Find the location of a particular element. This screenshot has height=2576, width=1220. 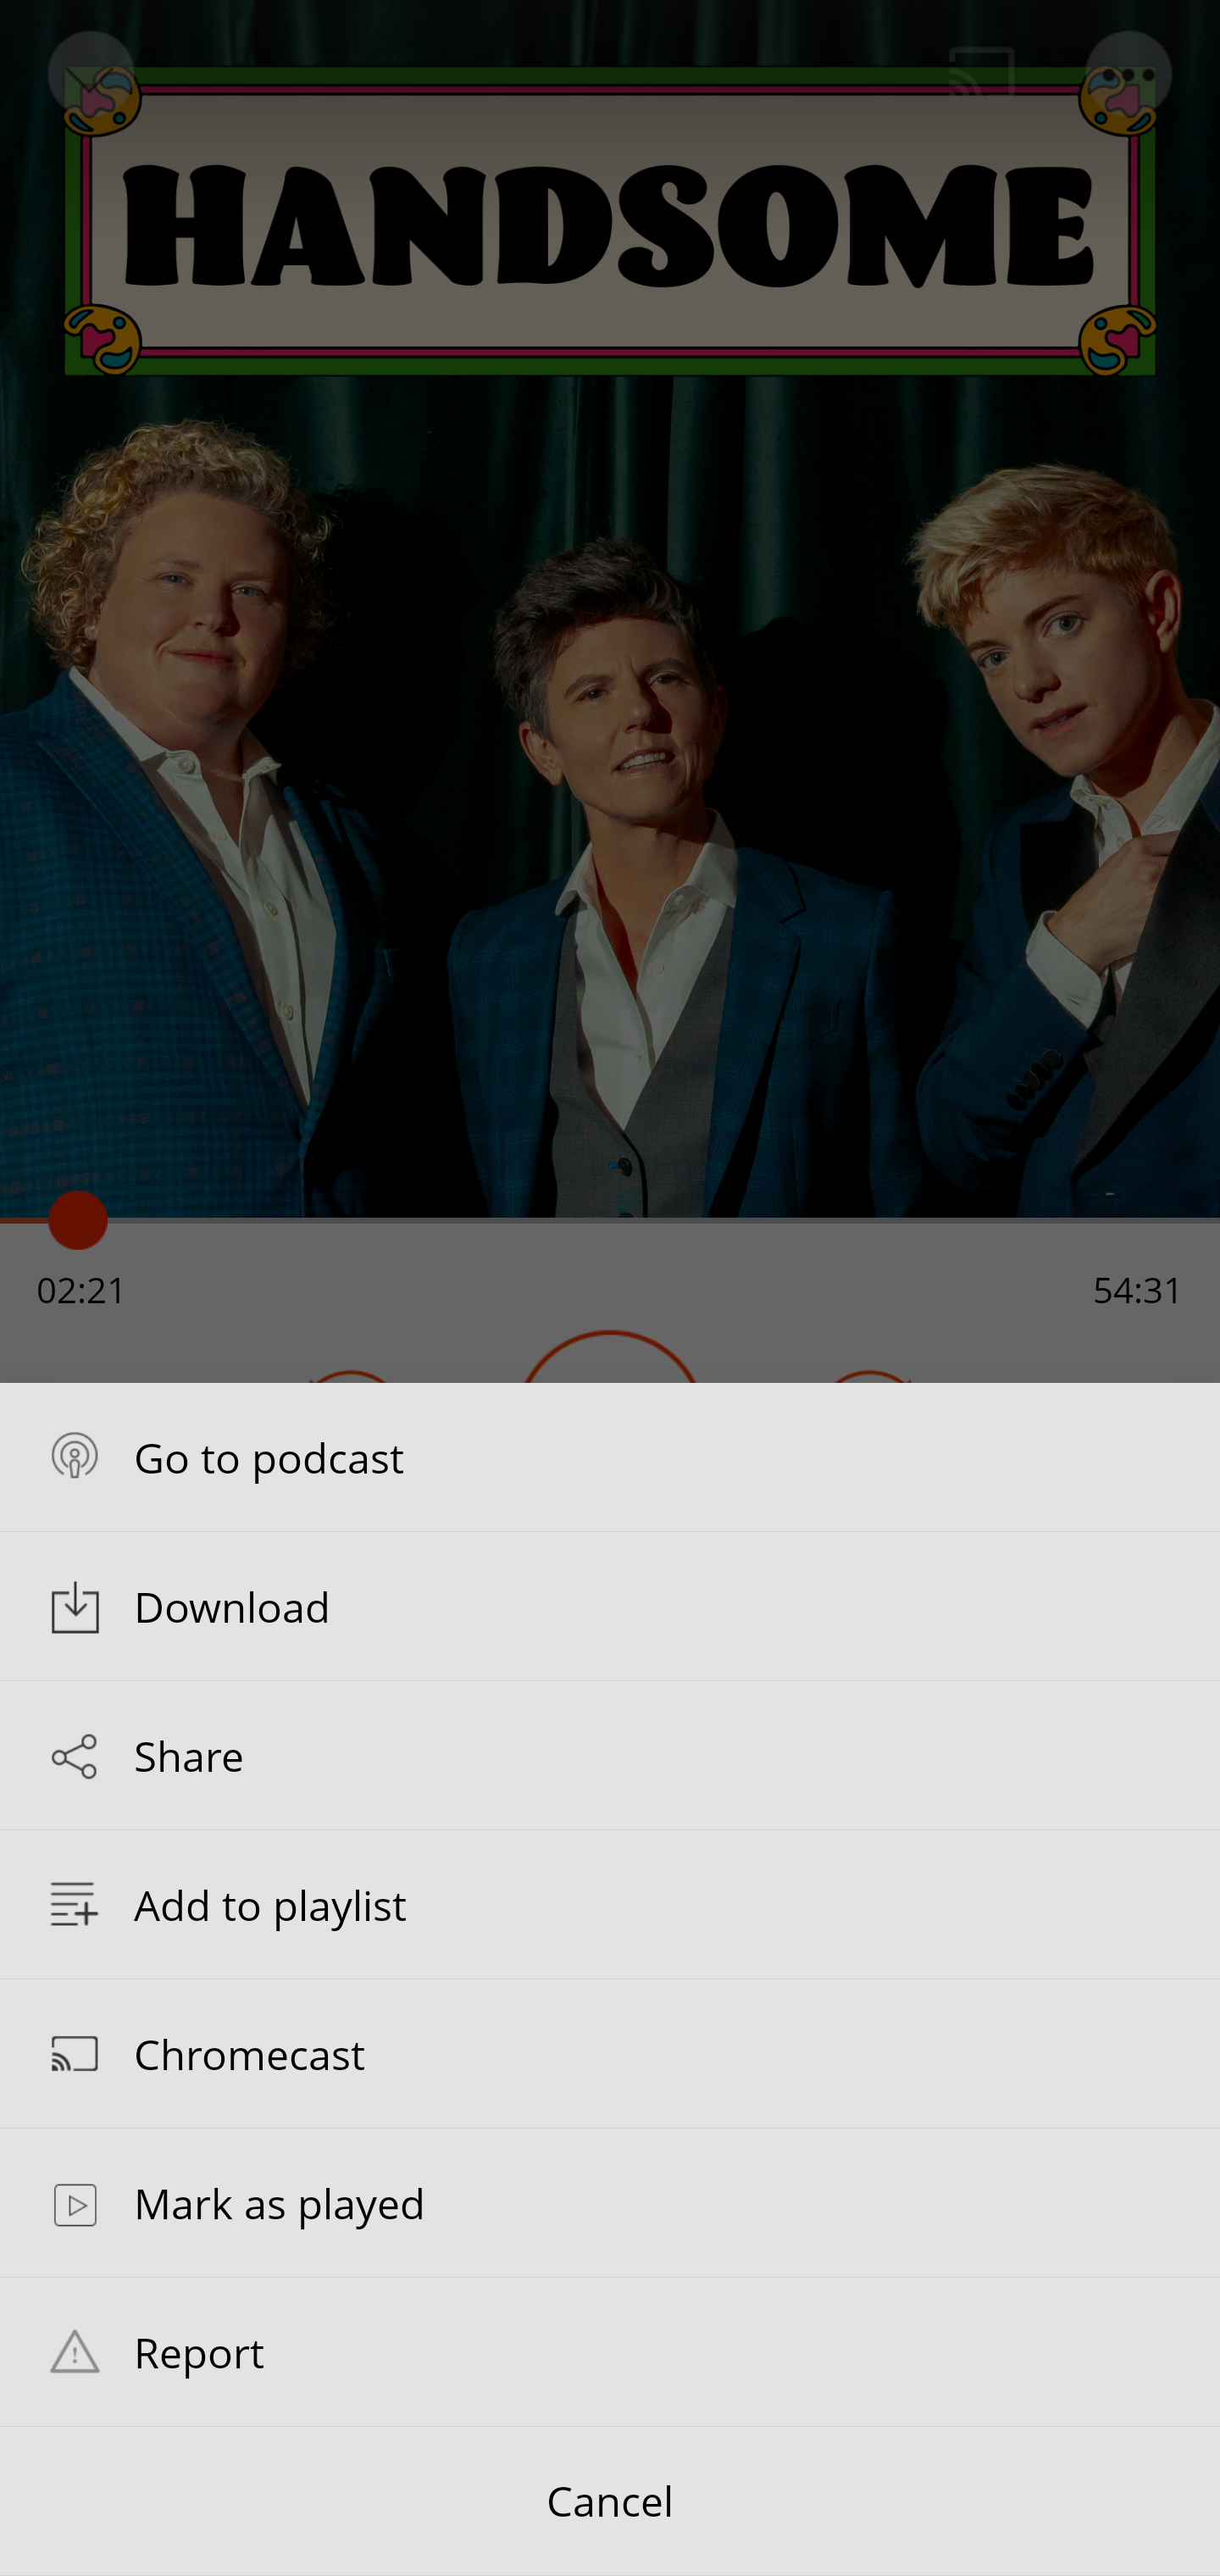

Mark as played is located at coordinates (610, 2202).